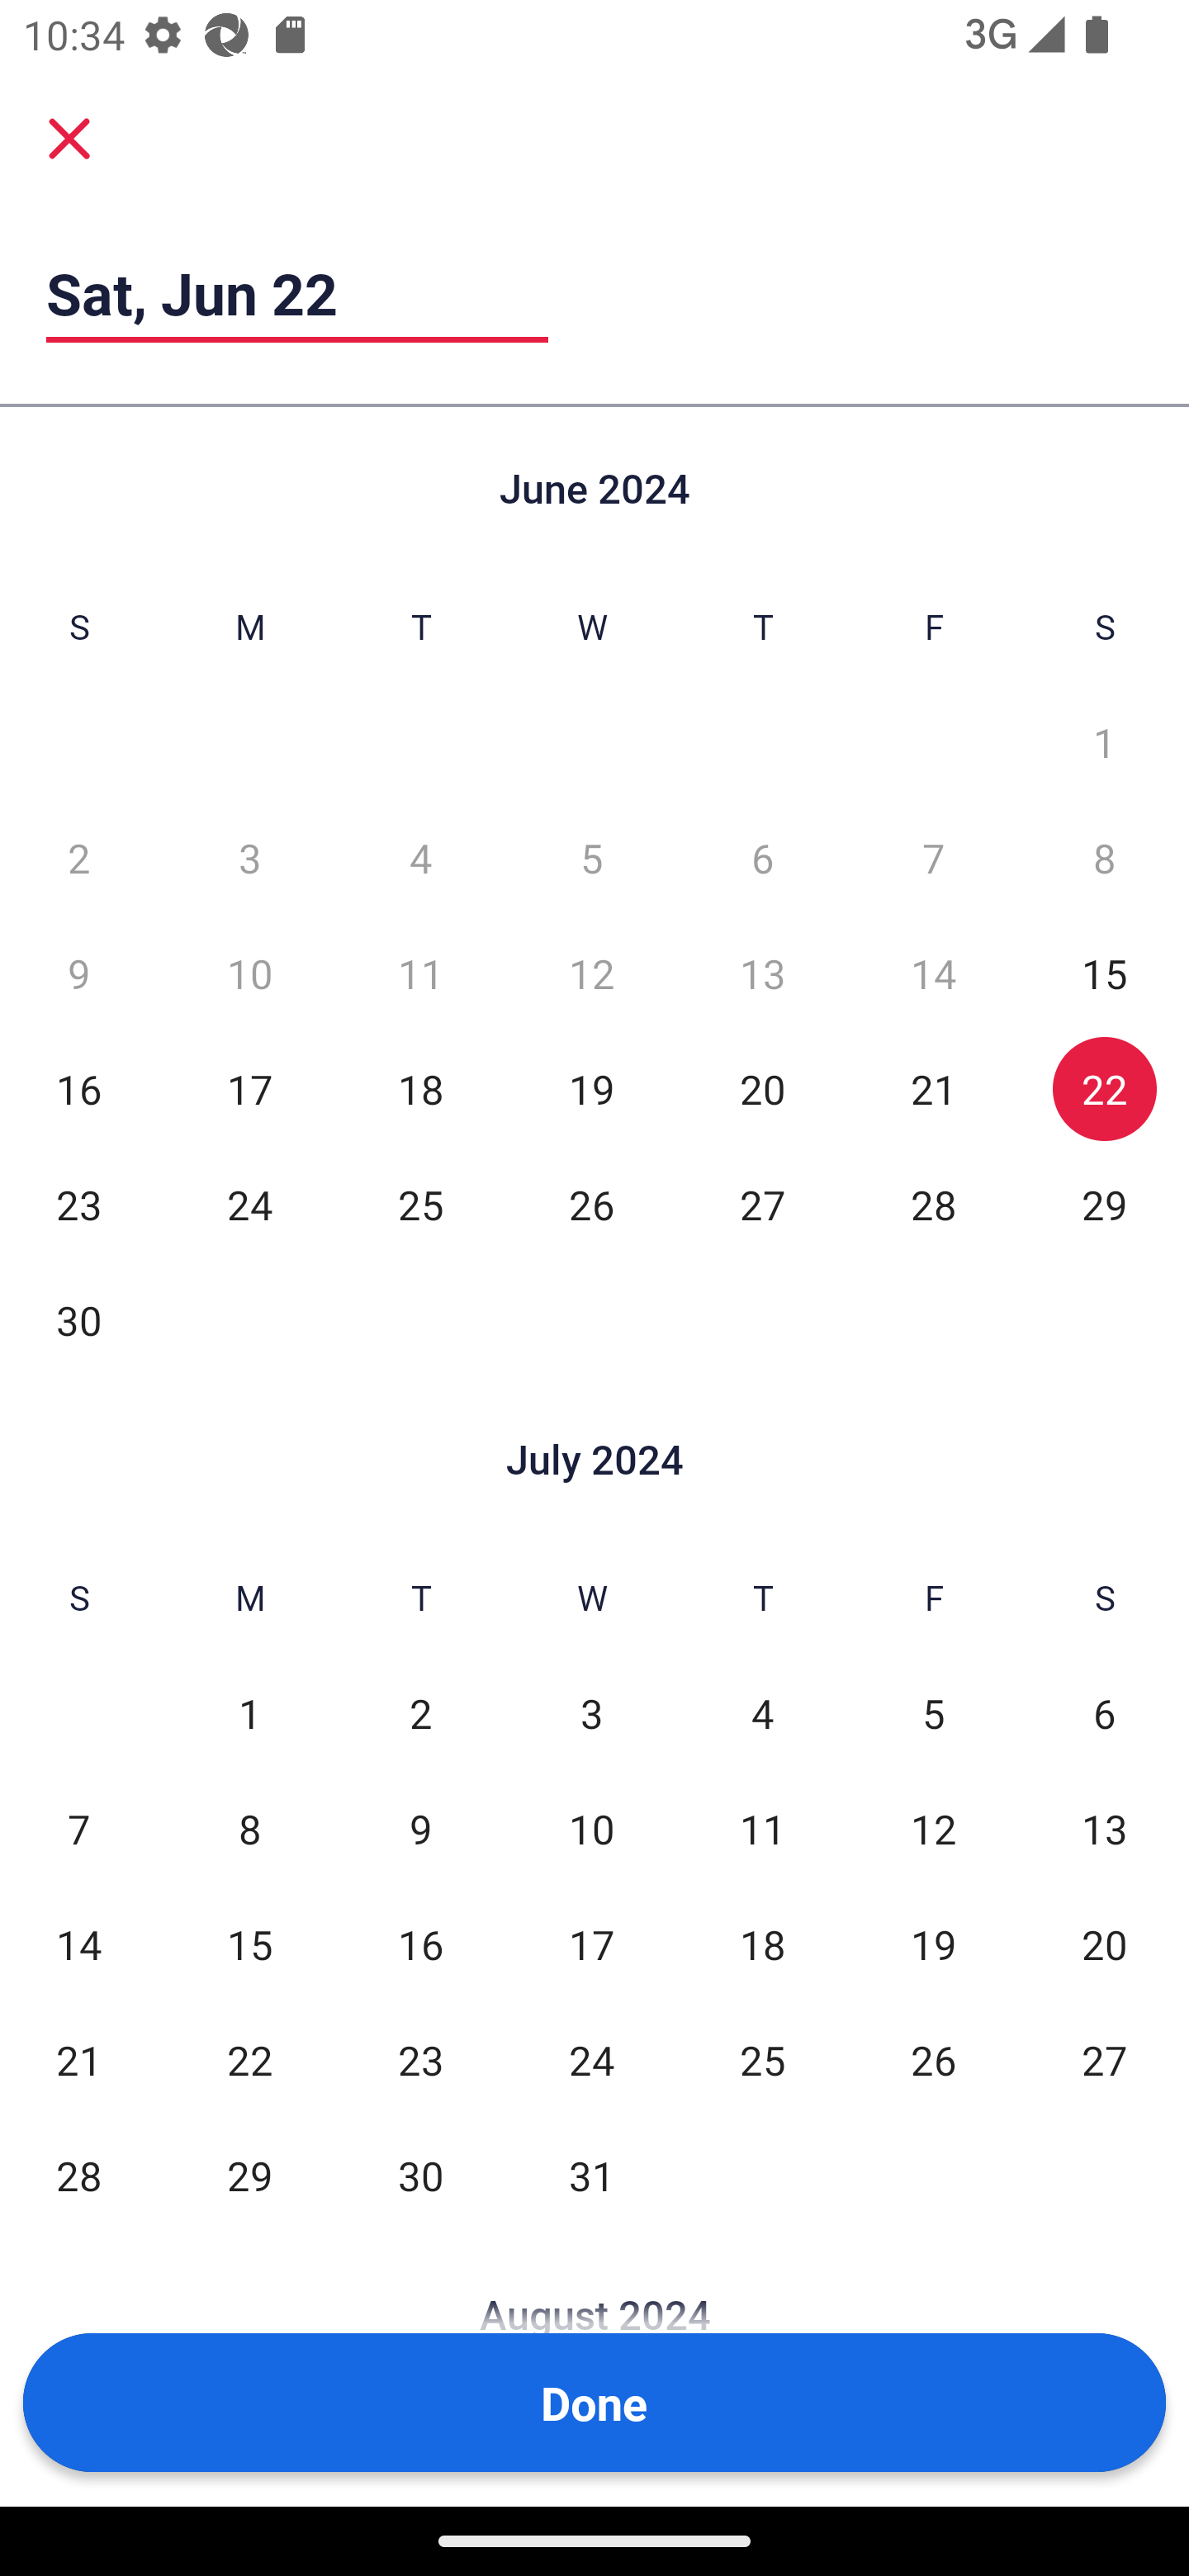 The height and width of the screenshot is (2576, 1189). What do you see at coordinates (762, 973) in the screenshot?
I see `13 Thu, Jun 13, Not Selected` at bounding box center [762, 973].